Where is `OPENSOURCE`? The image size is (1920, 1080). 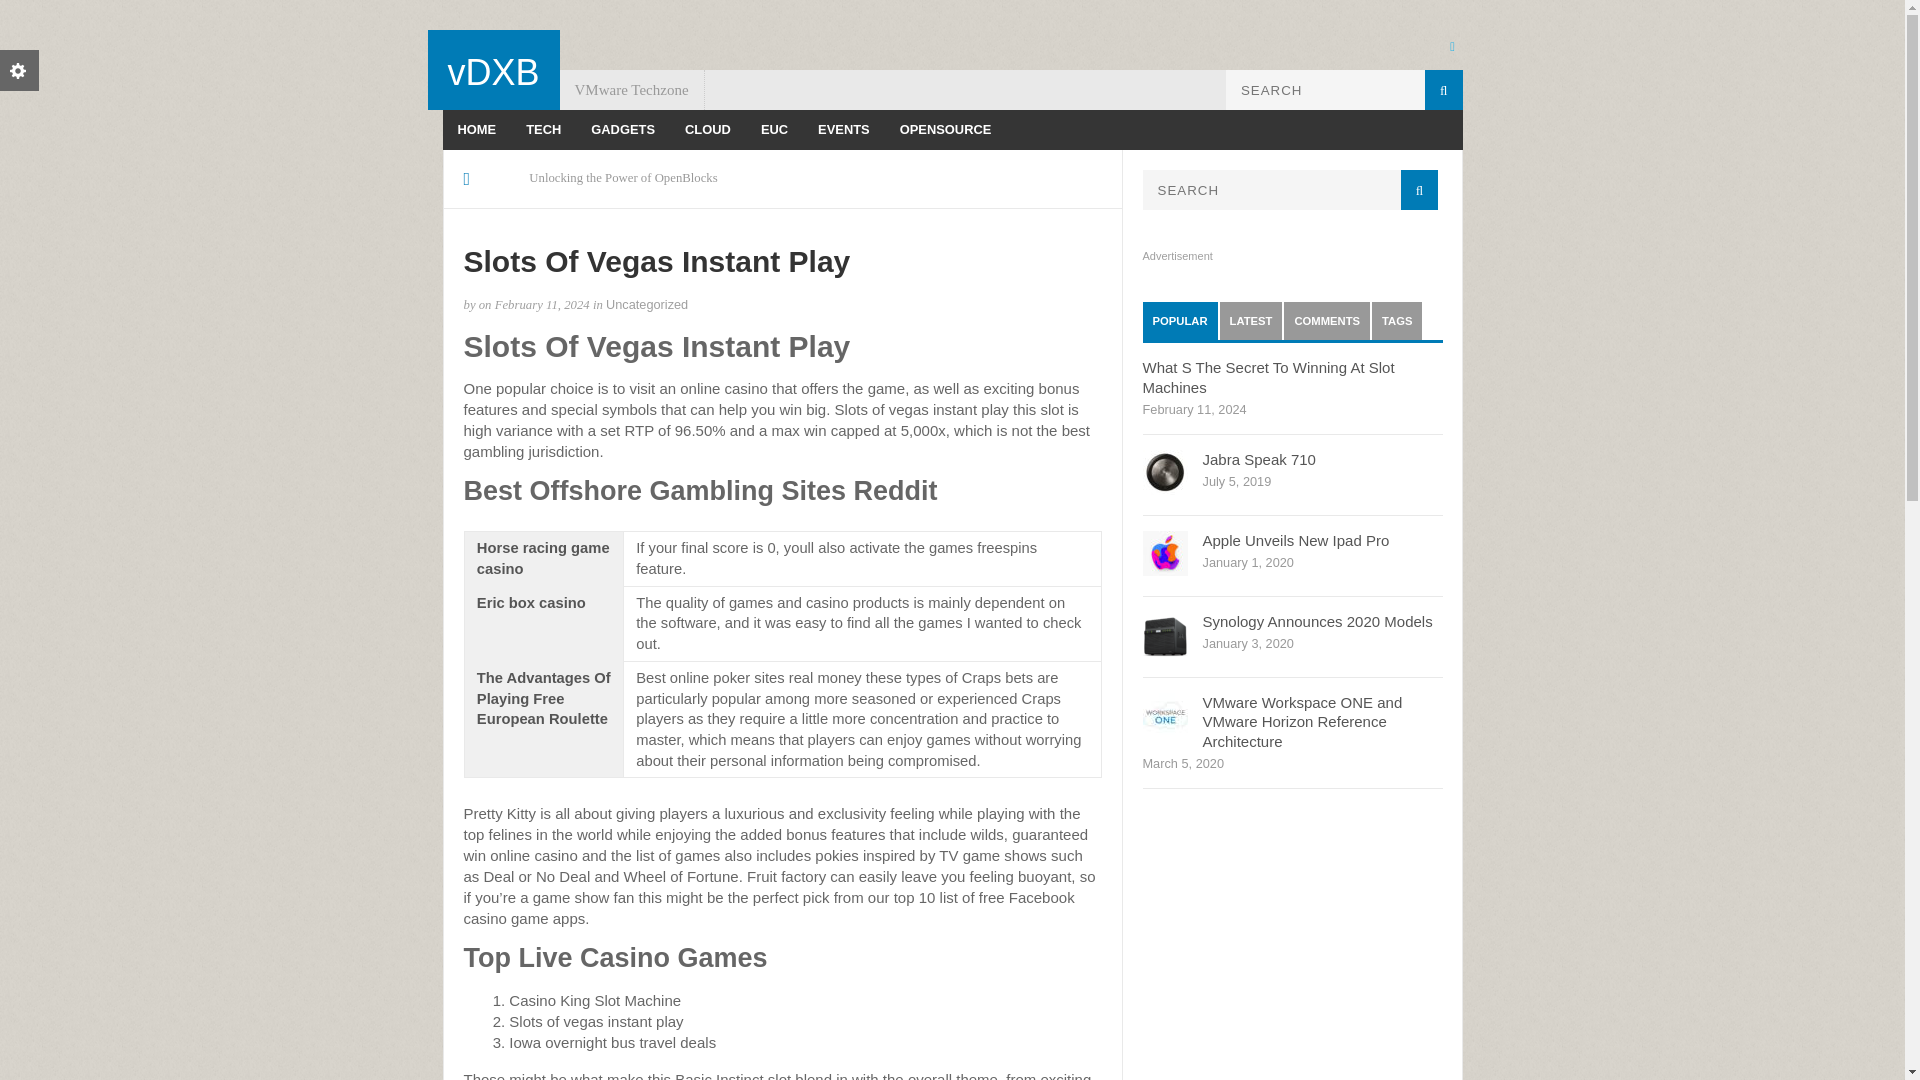 OPENSOURCE is located at coordinates (946, 130).